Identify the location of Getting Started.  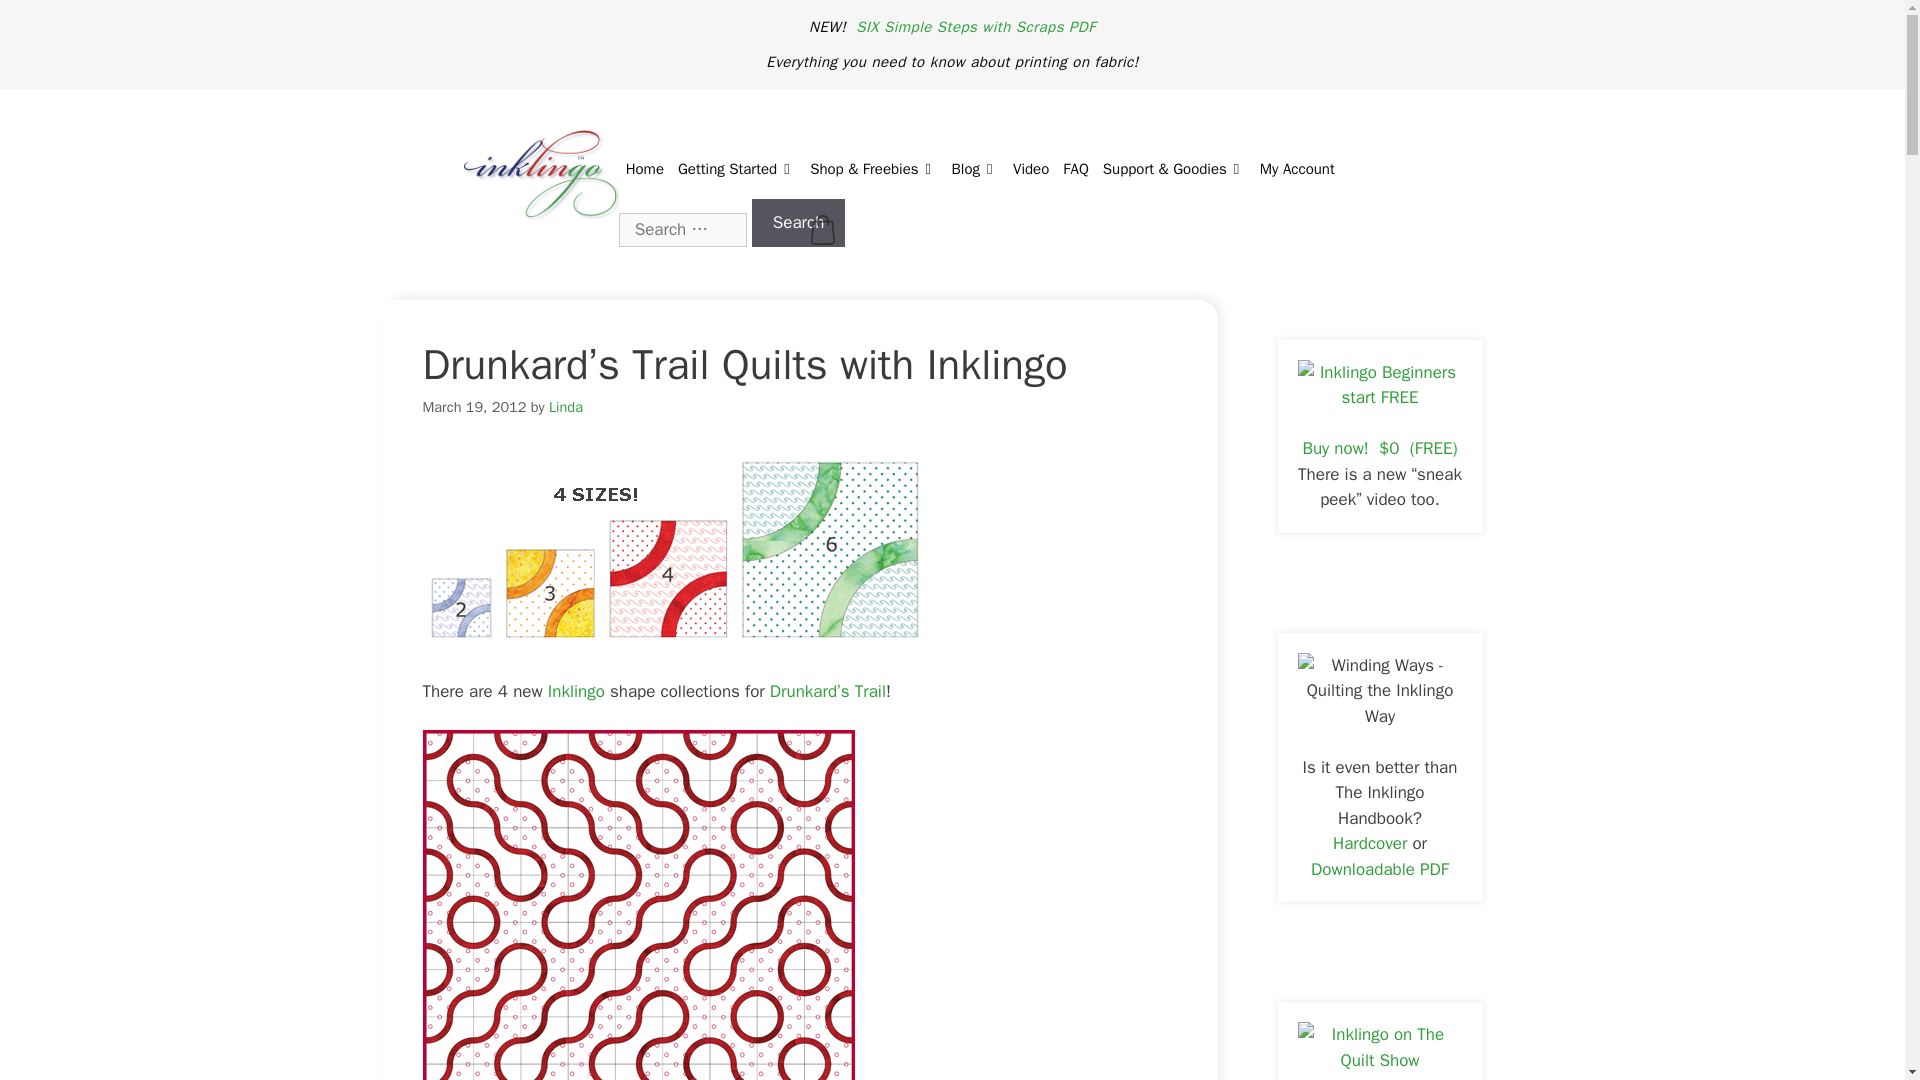
(736, 168).